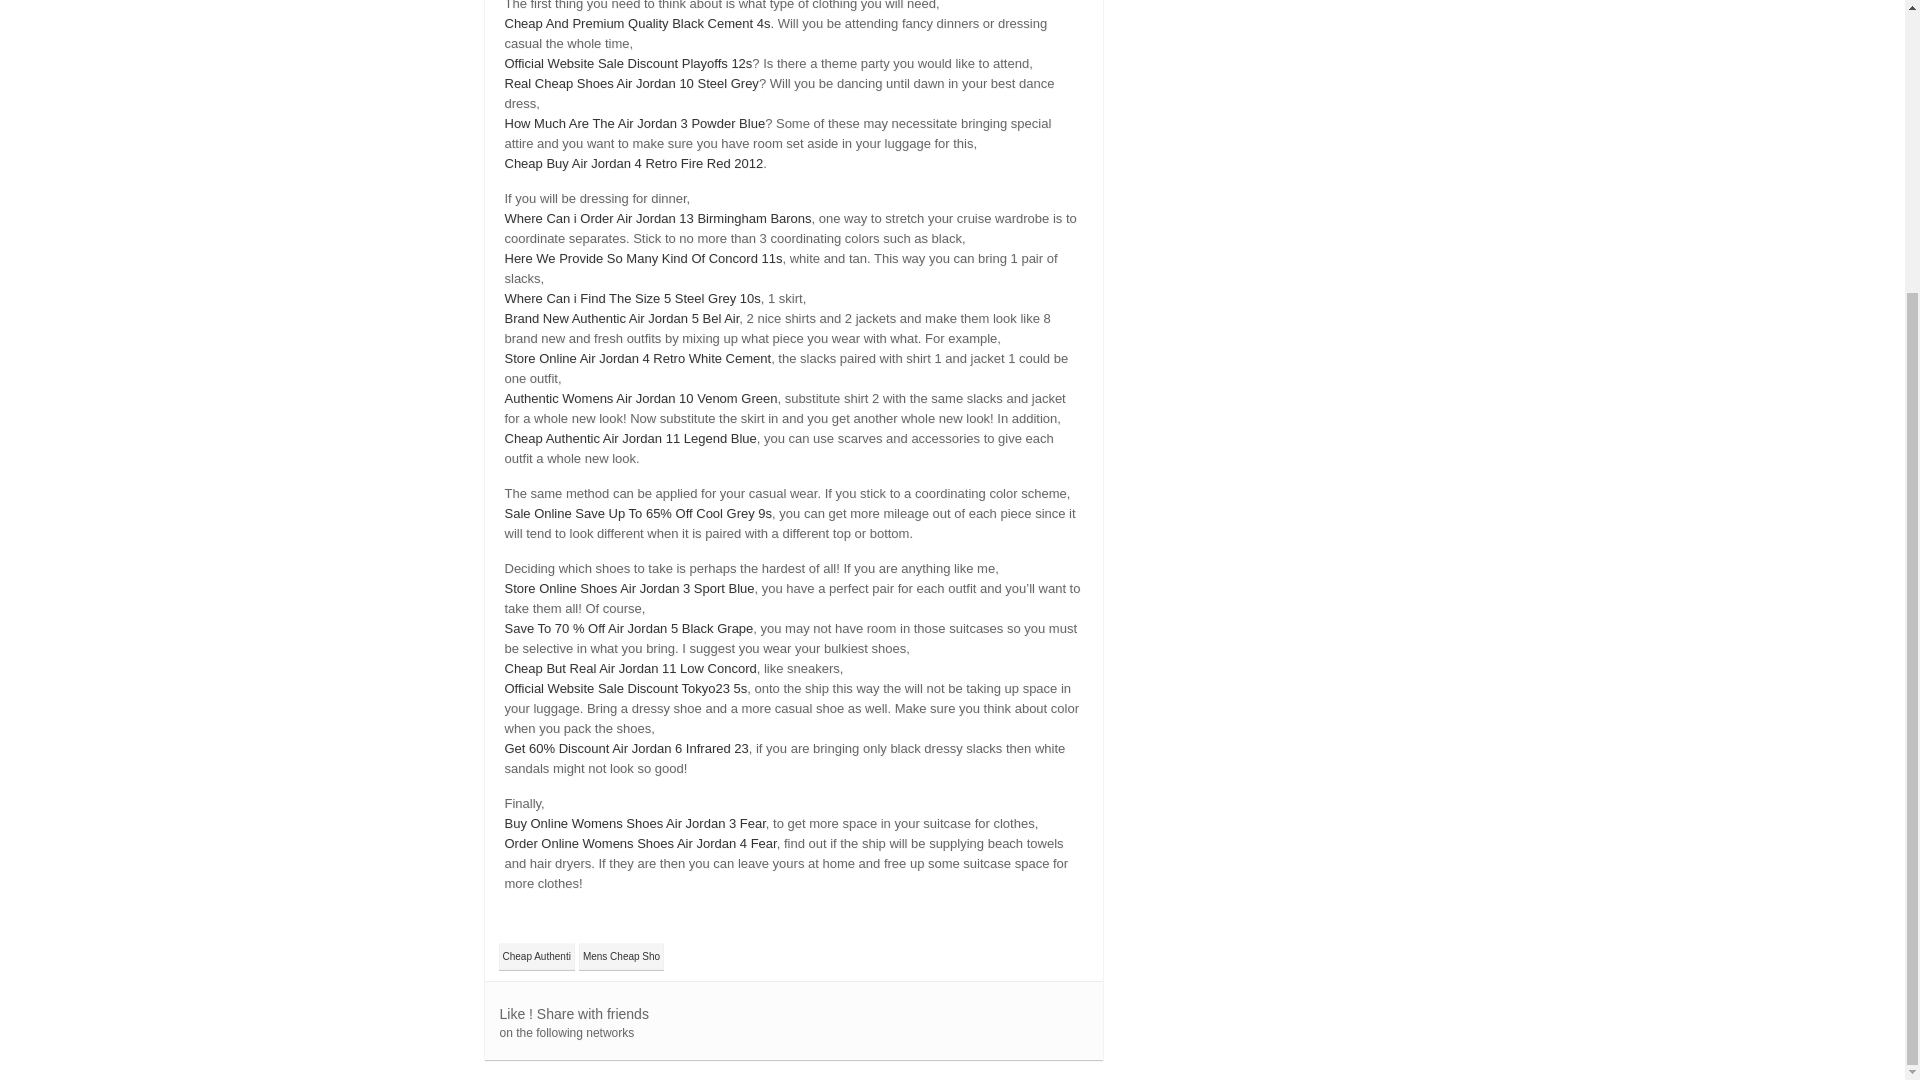 The image size is (1920, 1080). What do you see at coordinates (634, 823) in the screenshot?
I see `Buy Online Womens Shoes Air Jordan 3 Fear` at bounding box center [634, 823].